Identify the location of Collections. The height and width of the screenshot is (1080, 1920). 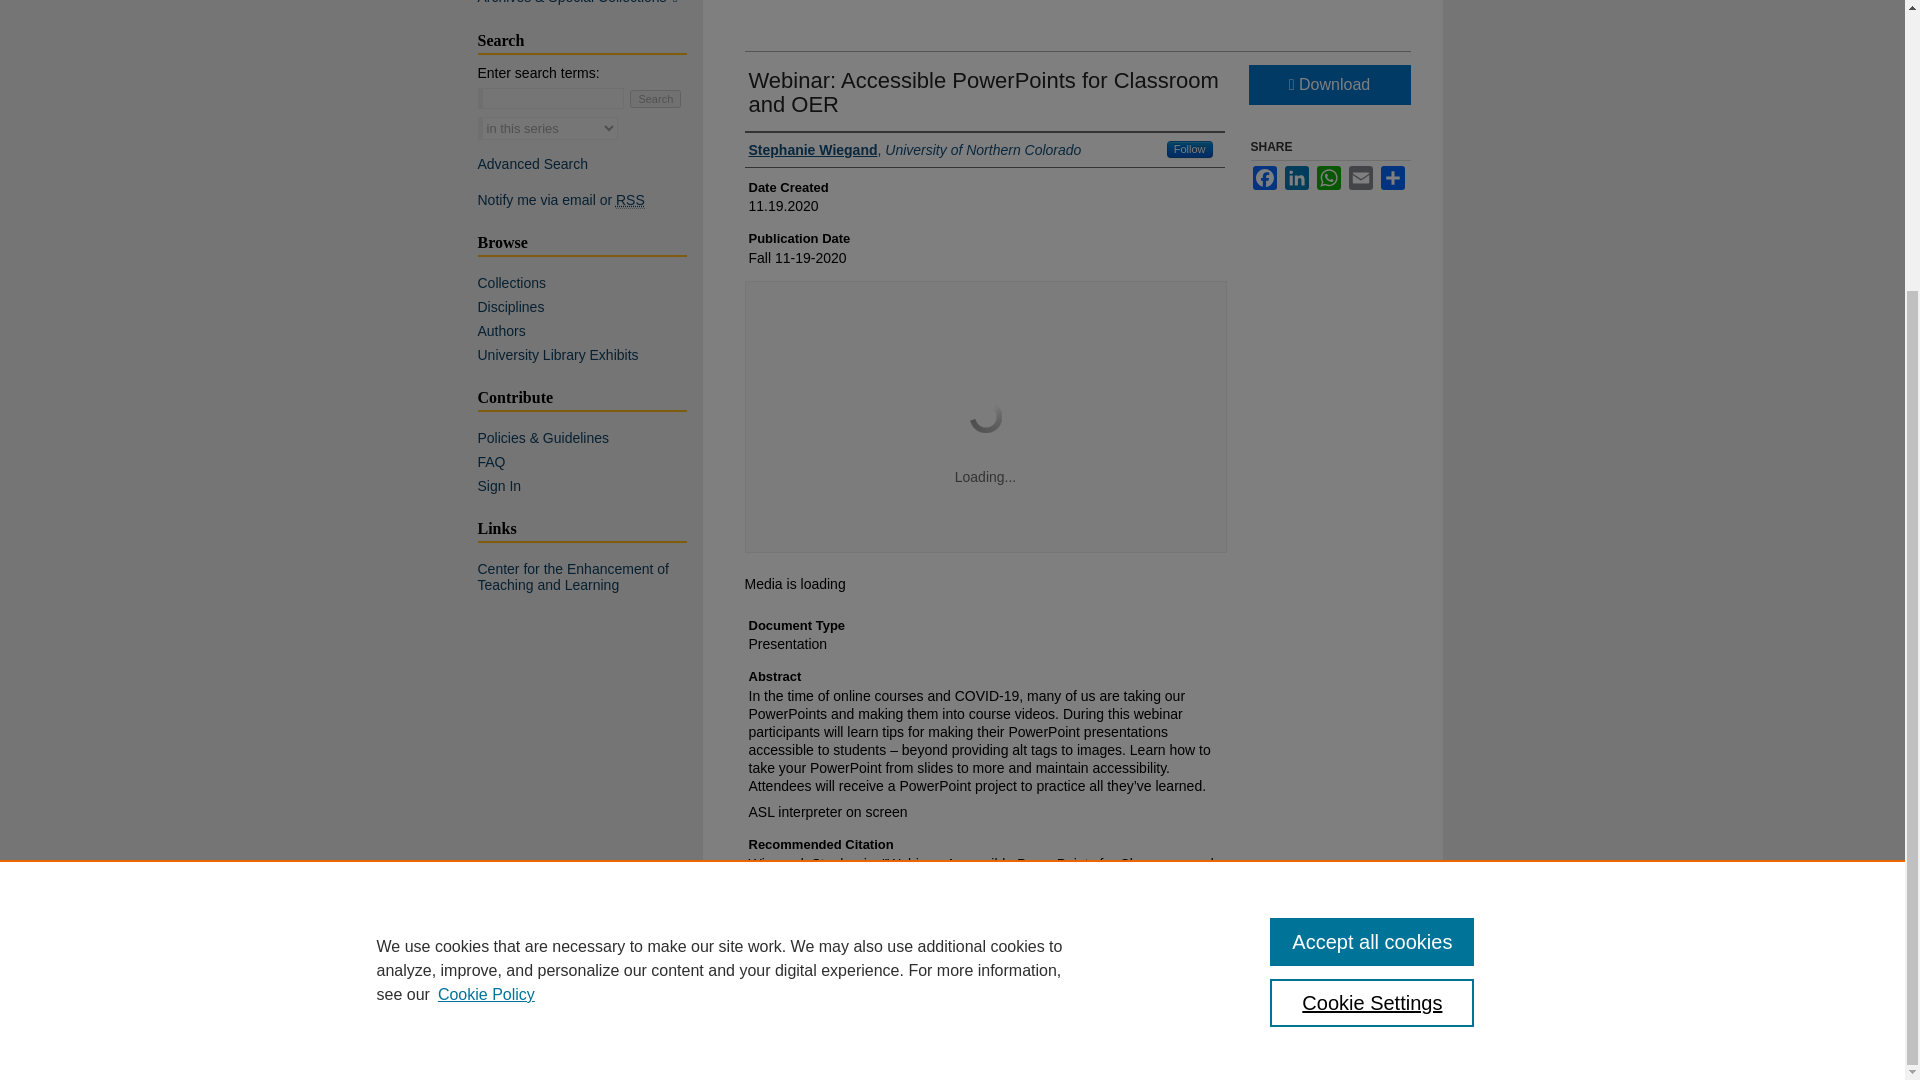
(590, 282).